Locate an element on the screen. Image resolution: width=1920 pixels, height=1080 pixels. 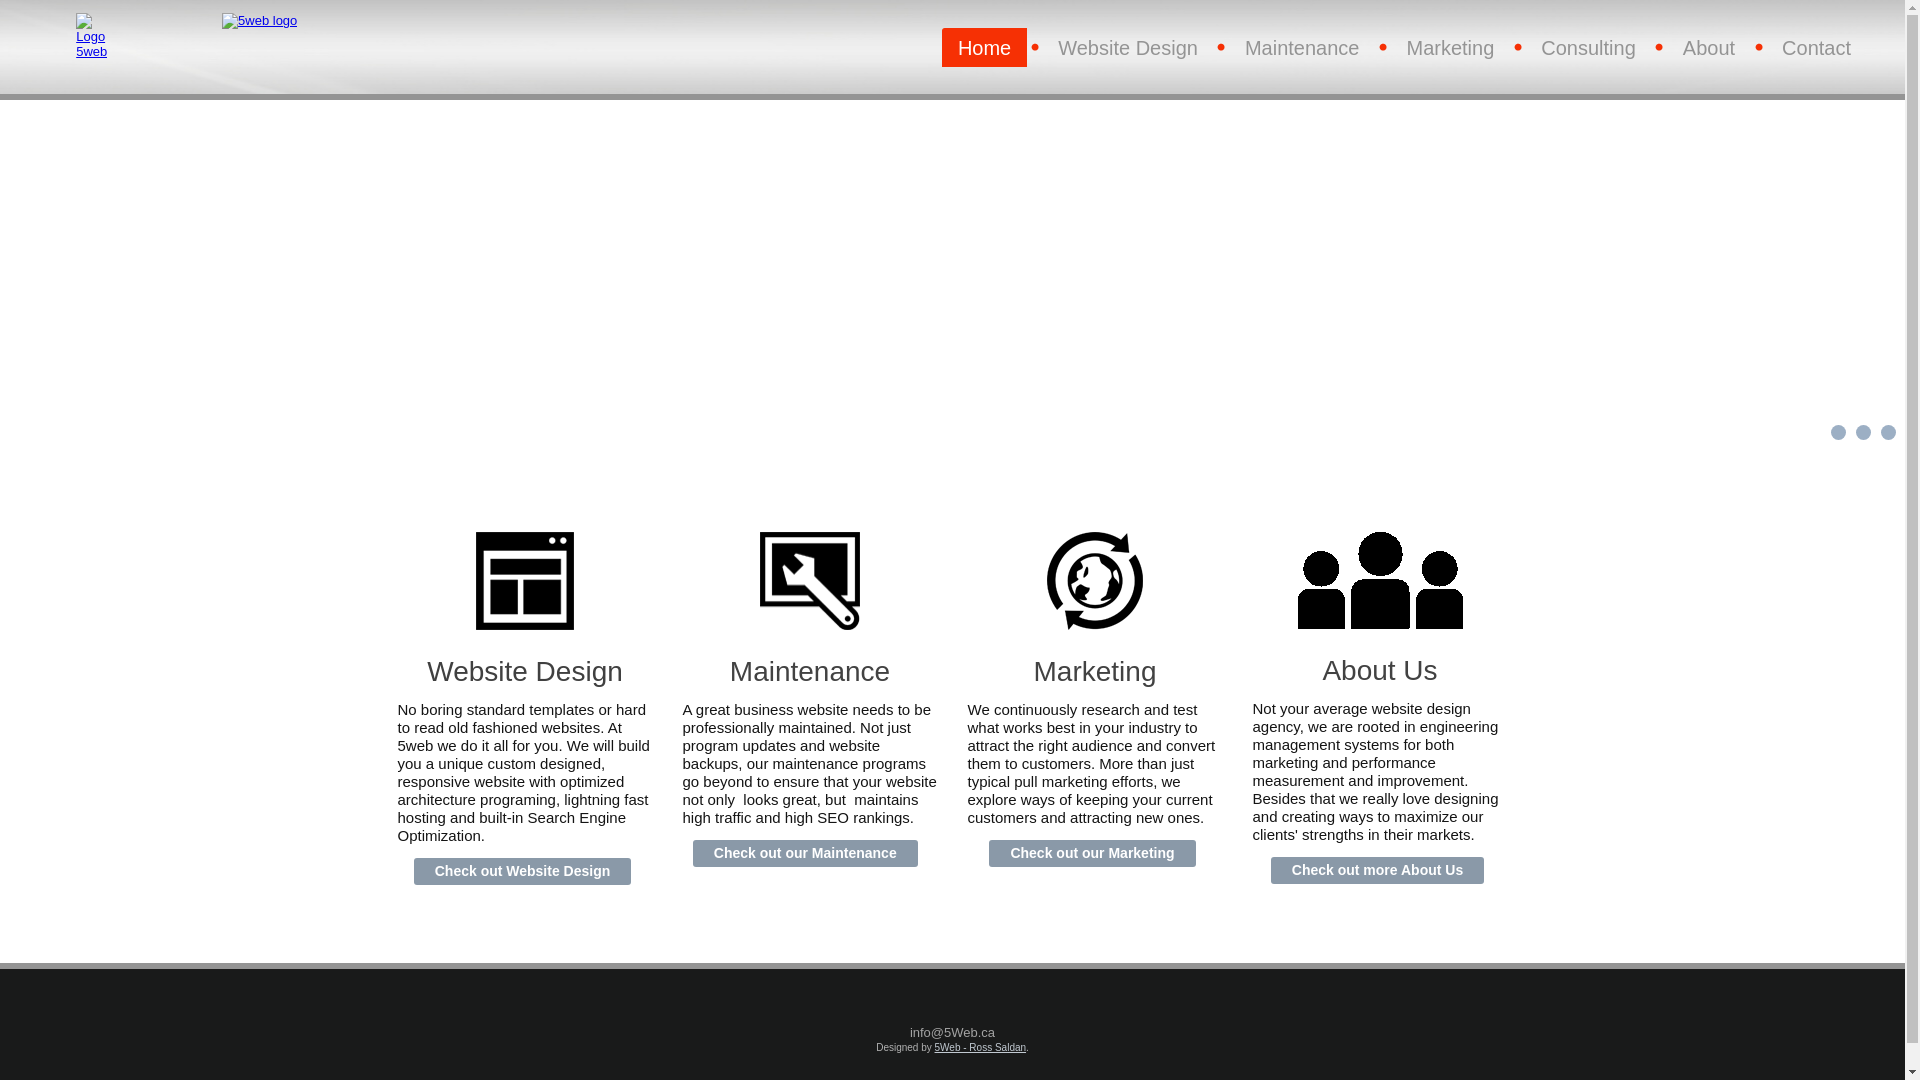
Contact is located at coordinates (1816, 48).